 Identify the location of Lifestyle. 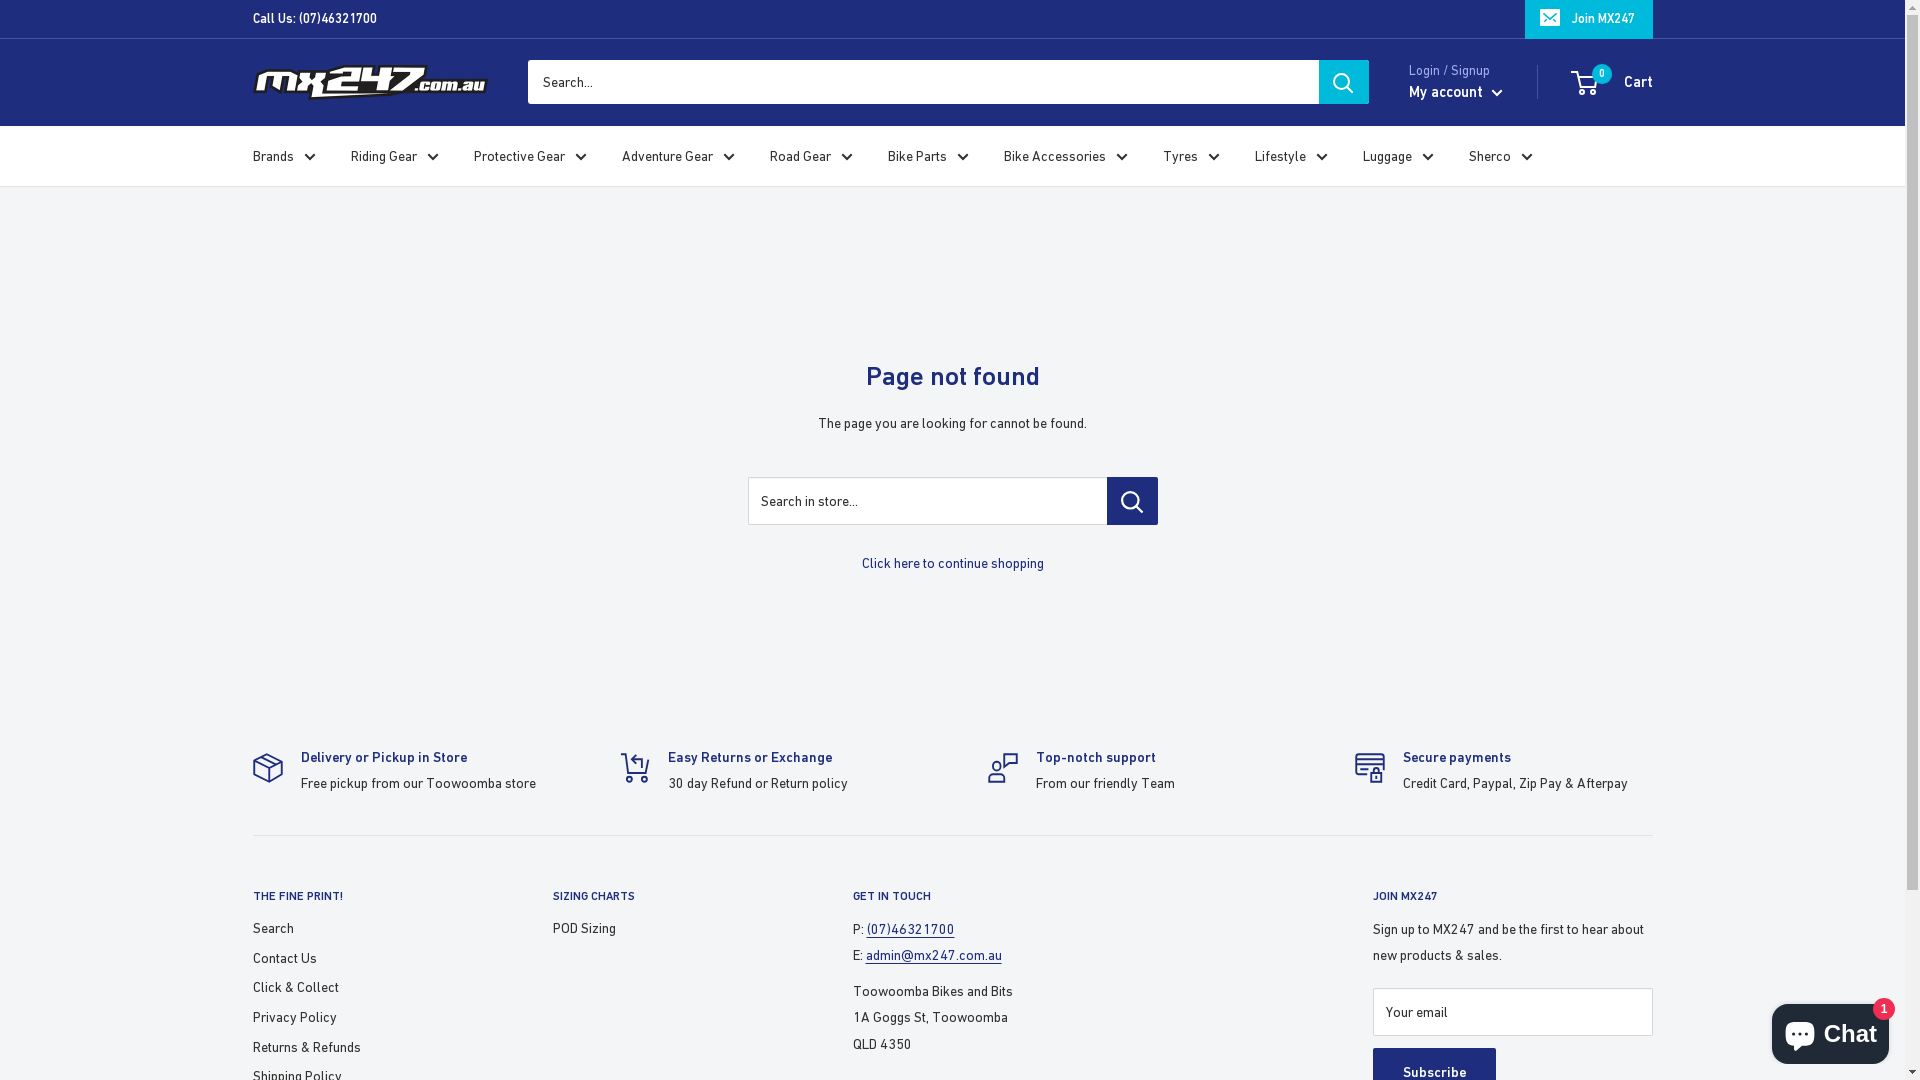
(1290, 156).